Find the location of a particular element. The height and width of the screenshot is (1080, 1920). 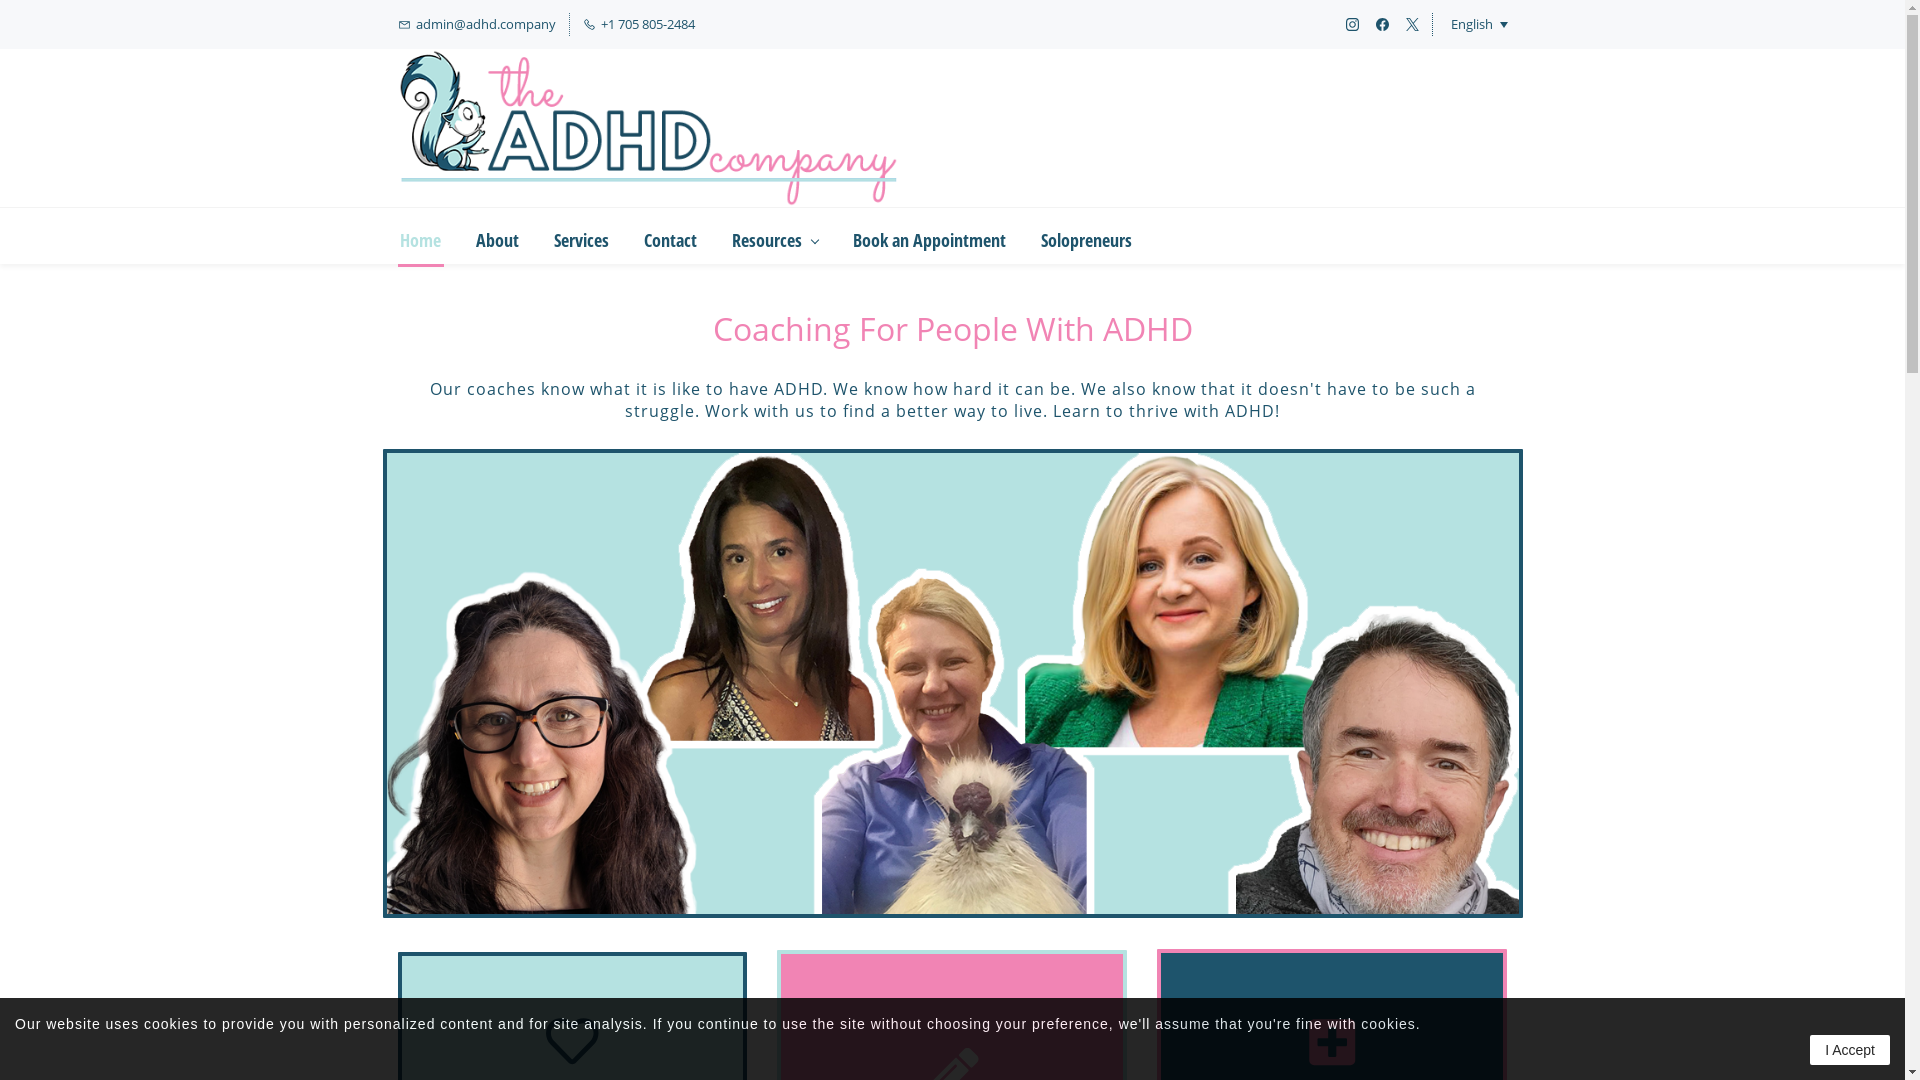

Resources is located at coordinates (776, 236).